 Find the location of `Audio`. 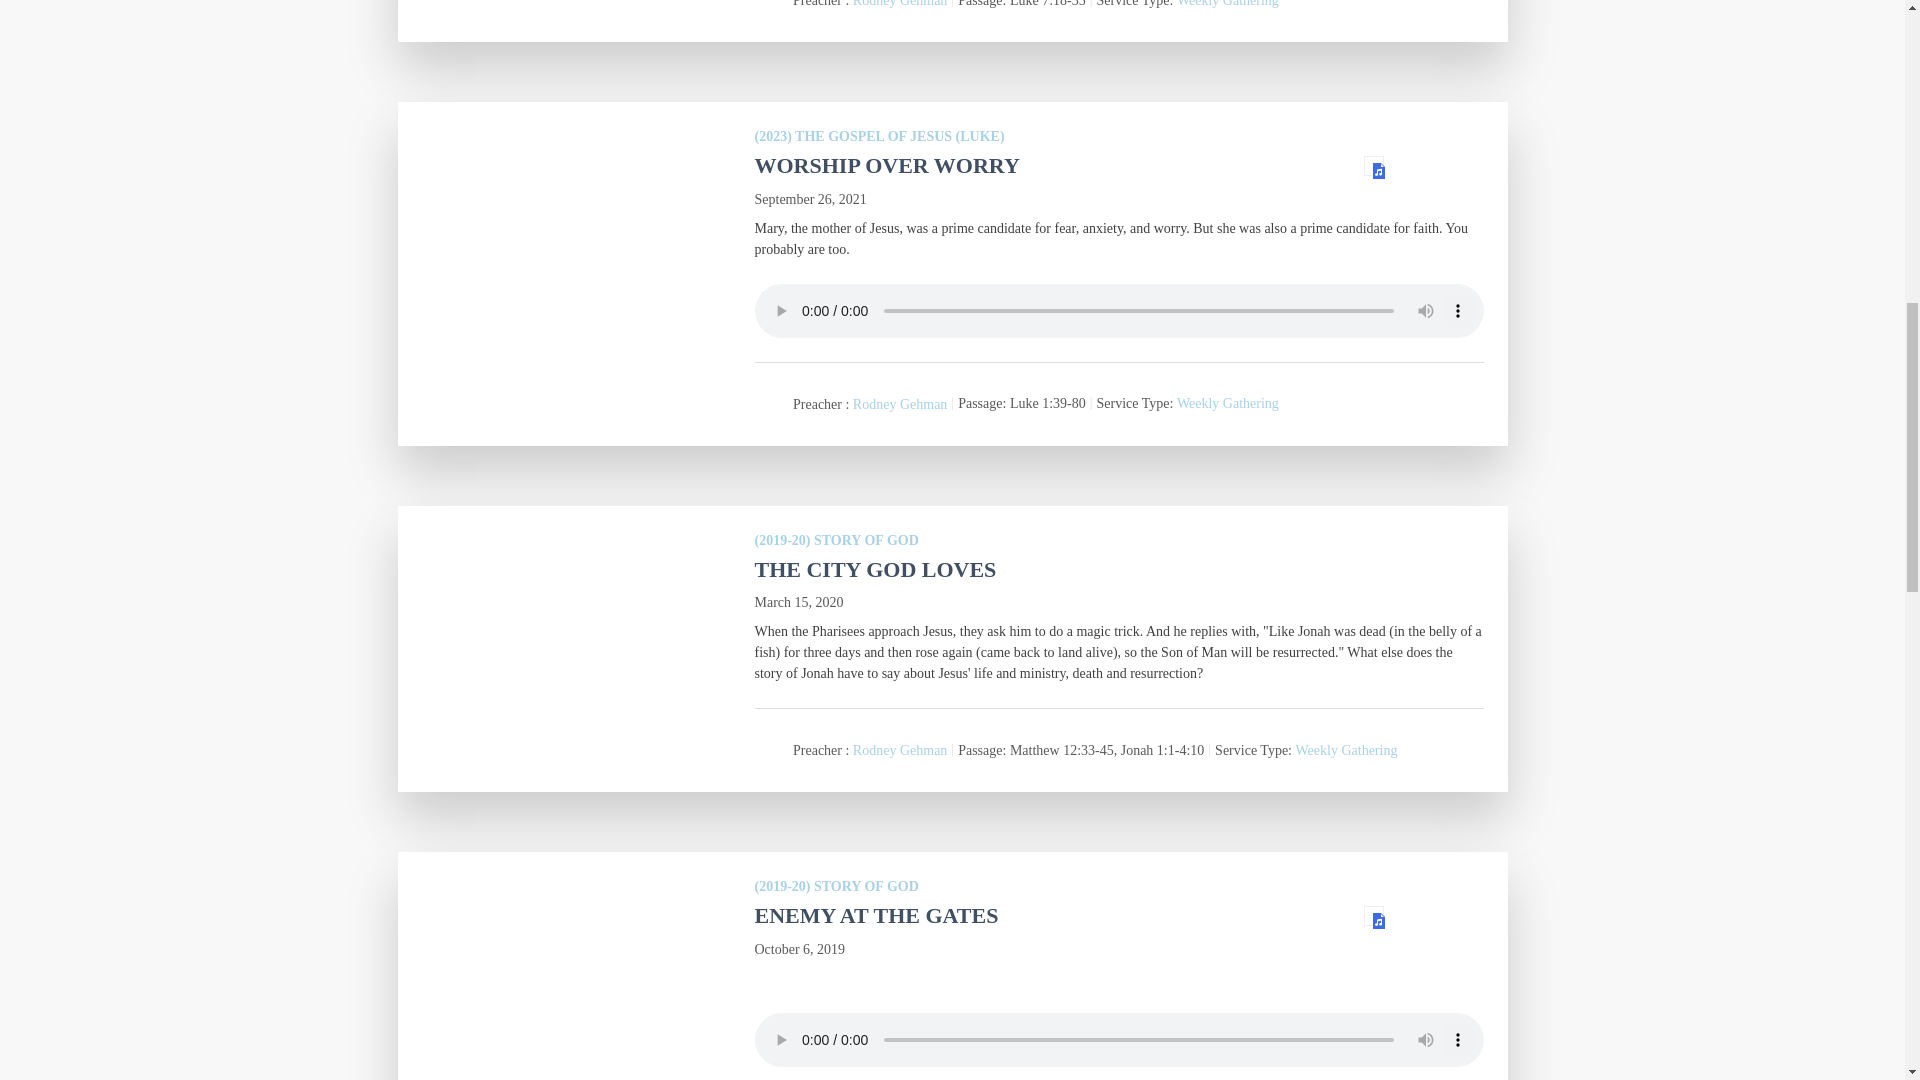

Audio is located at coordinates (1374, 916).